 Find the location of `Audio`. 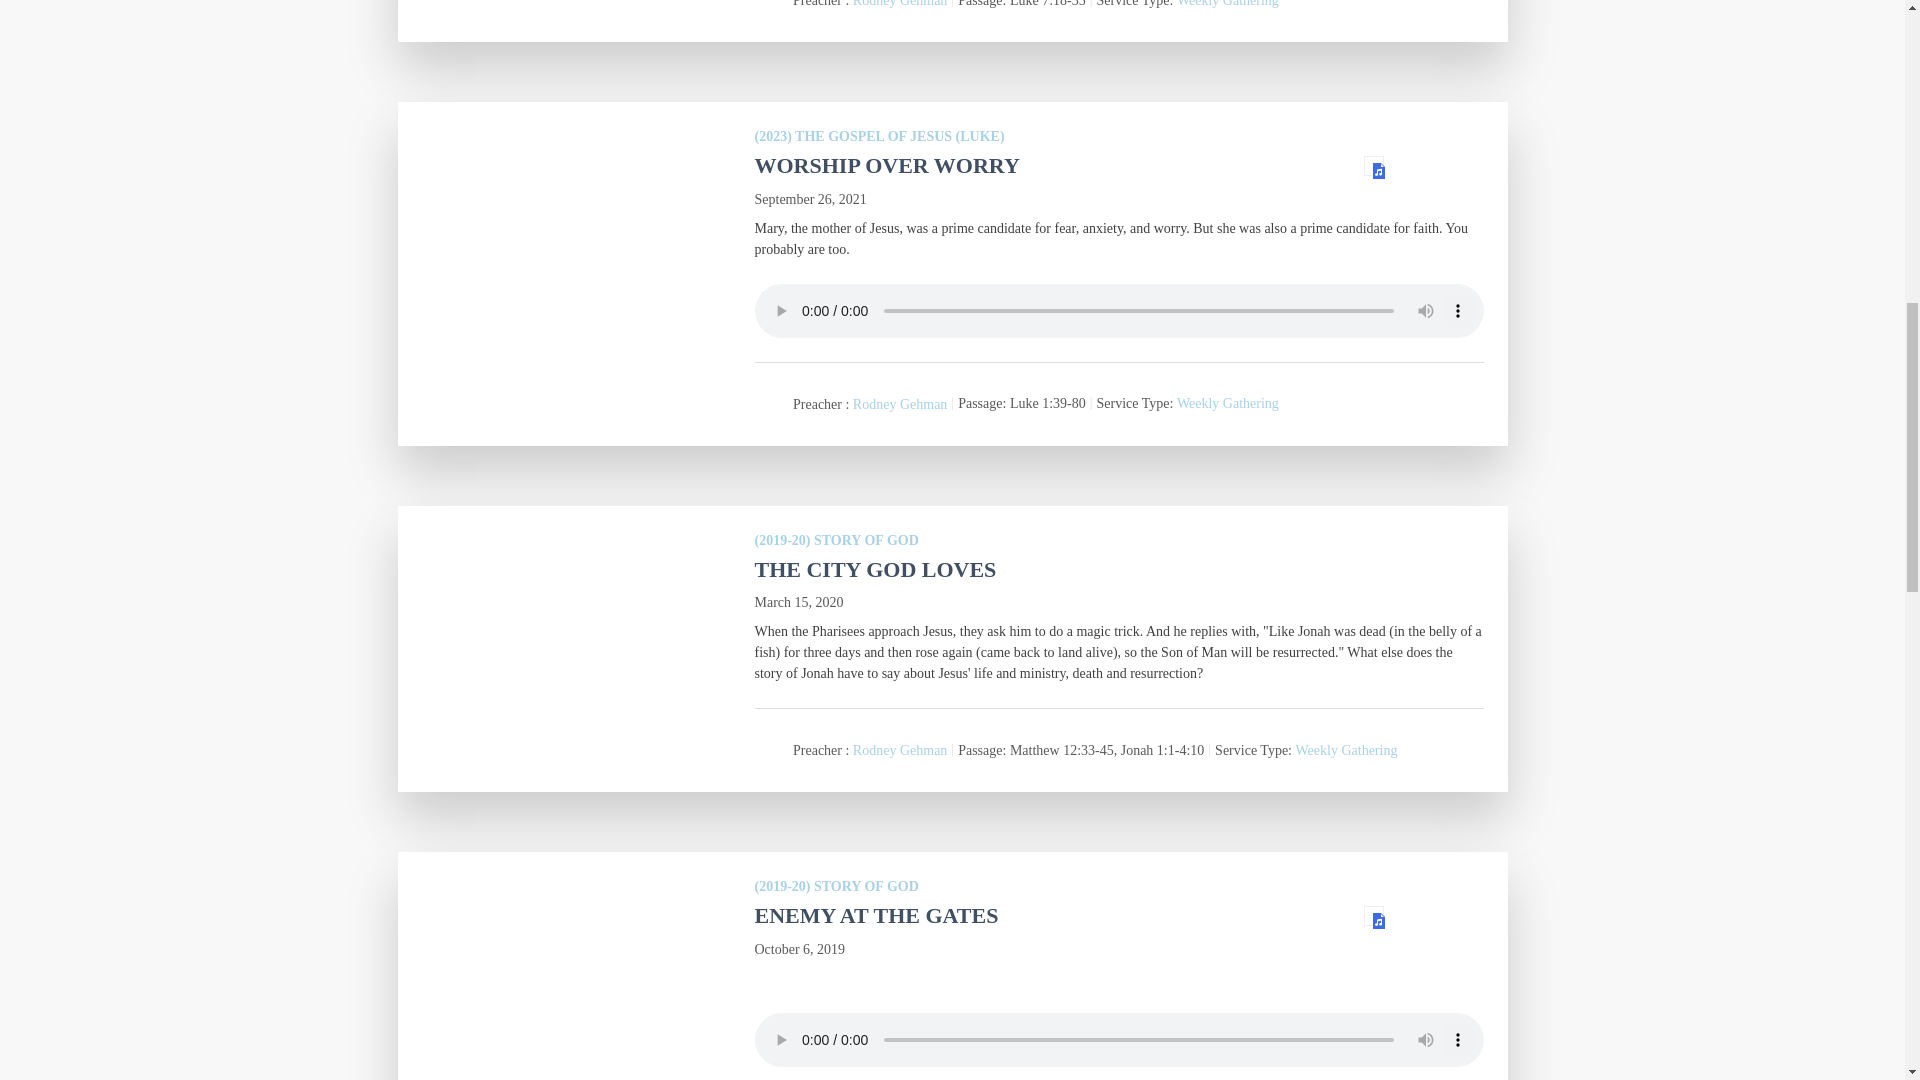

Audio is located at coordinates (1374, 916).